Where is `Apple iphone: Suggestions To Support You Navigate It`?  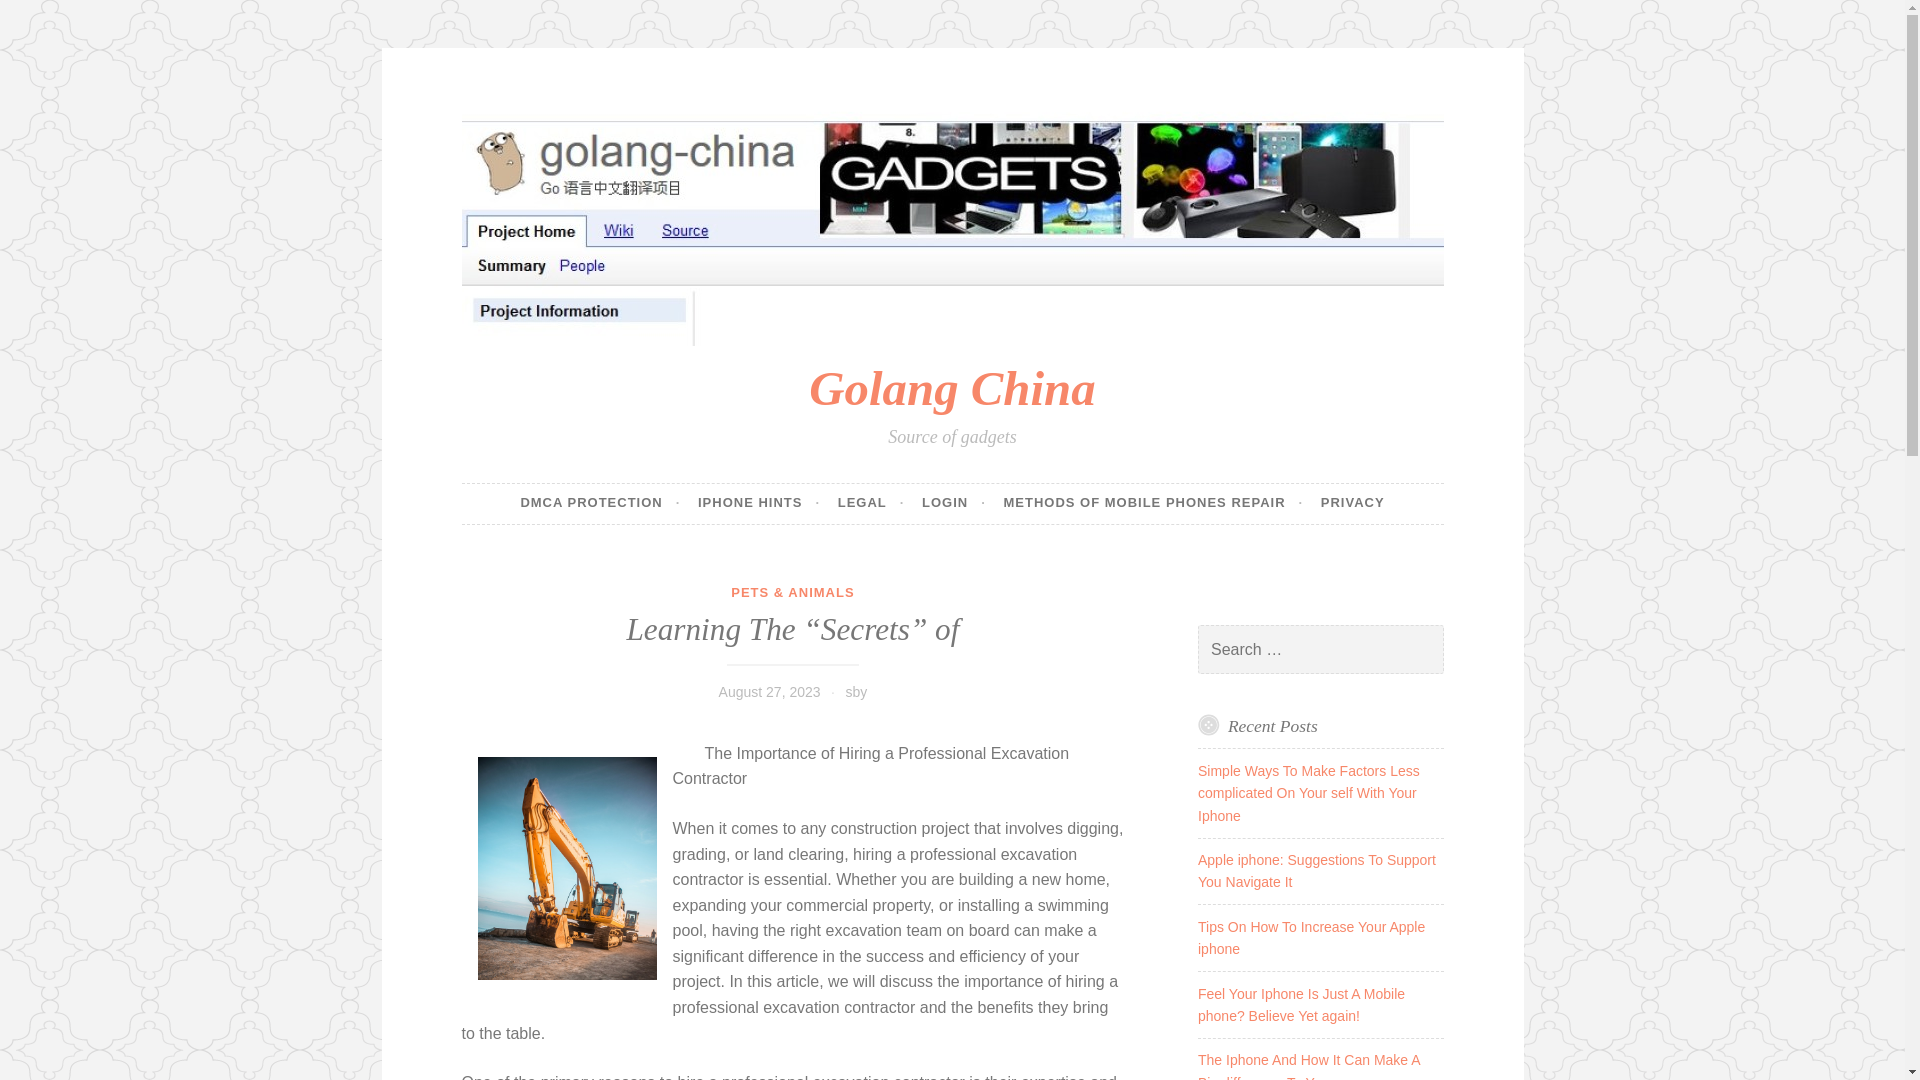
Apple iphone: Suggestions To Support You Navigate It is located at coordinates (1317, 870).